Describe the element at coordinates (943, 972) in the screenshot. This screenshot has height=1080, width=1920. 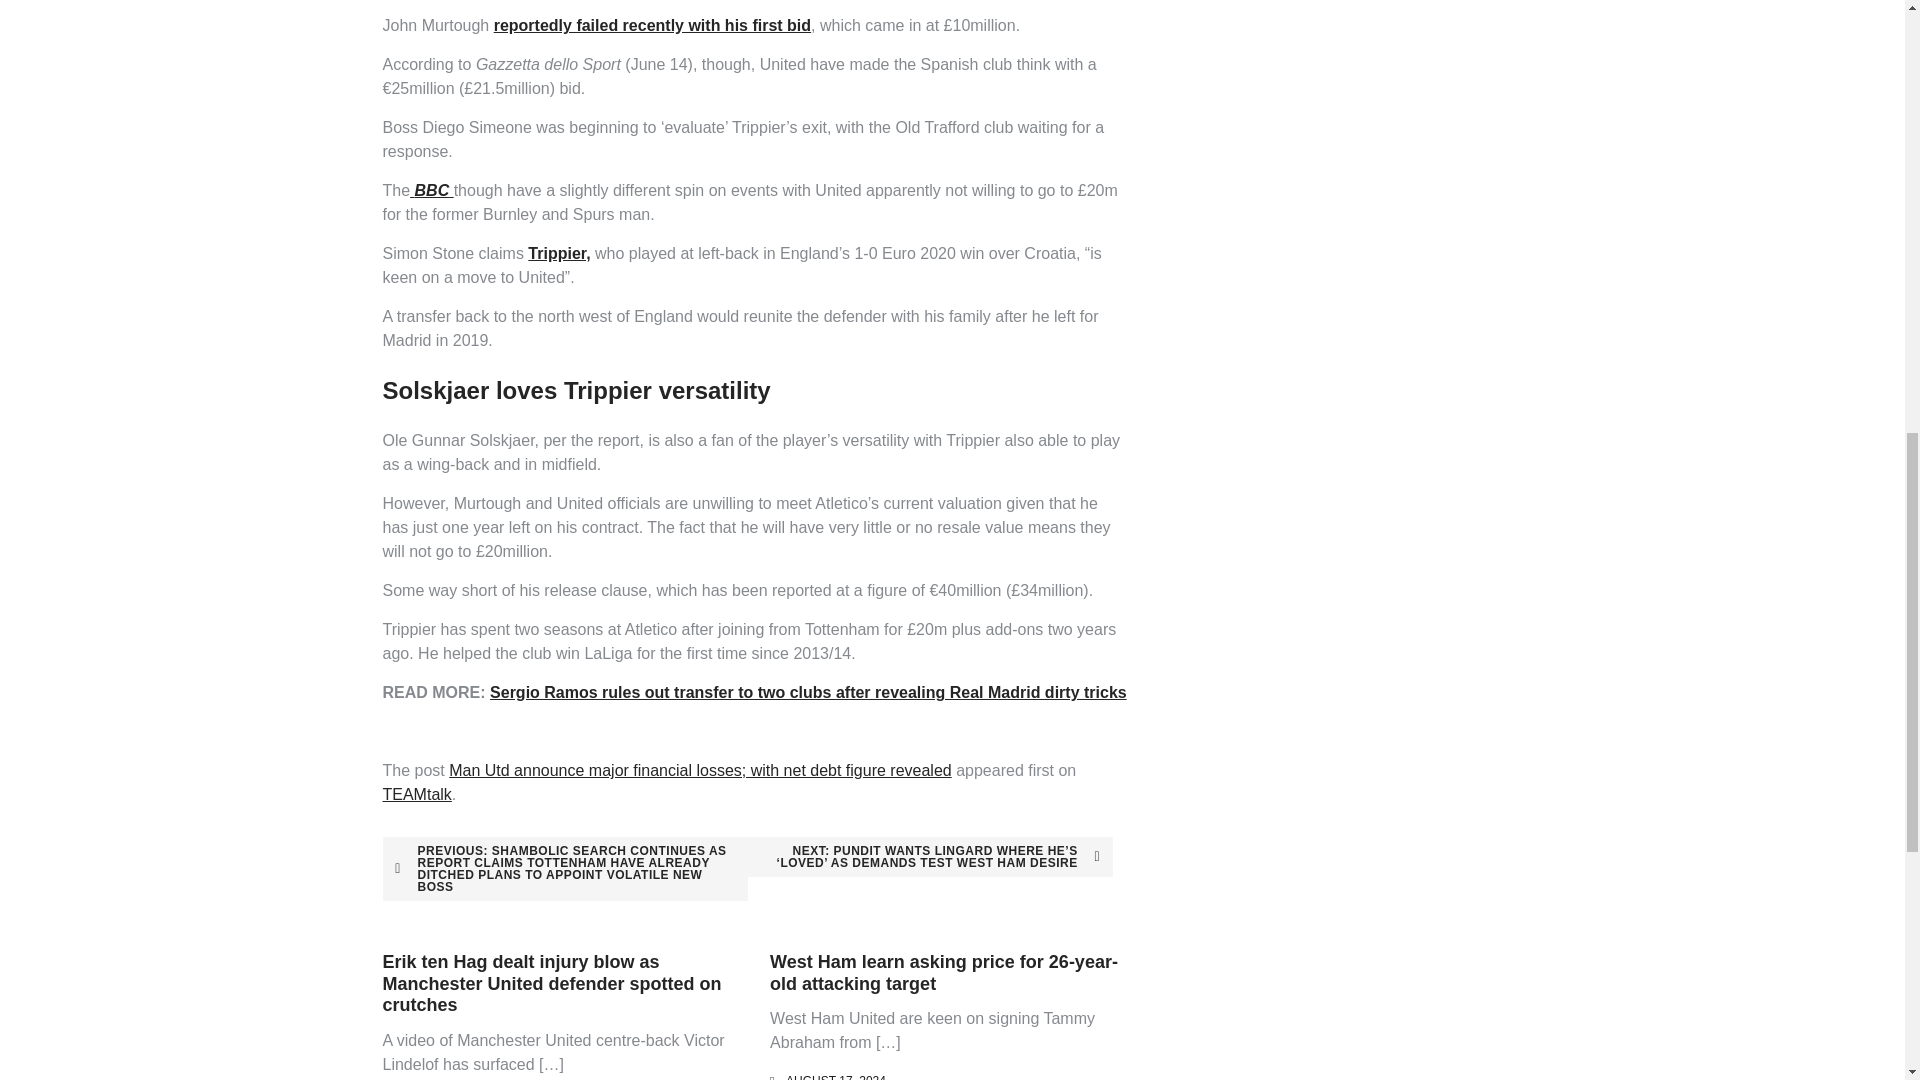
I see `West Ham learn asking price for 26-year-old attacking target` at that location.